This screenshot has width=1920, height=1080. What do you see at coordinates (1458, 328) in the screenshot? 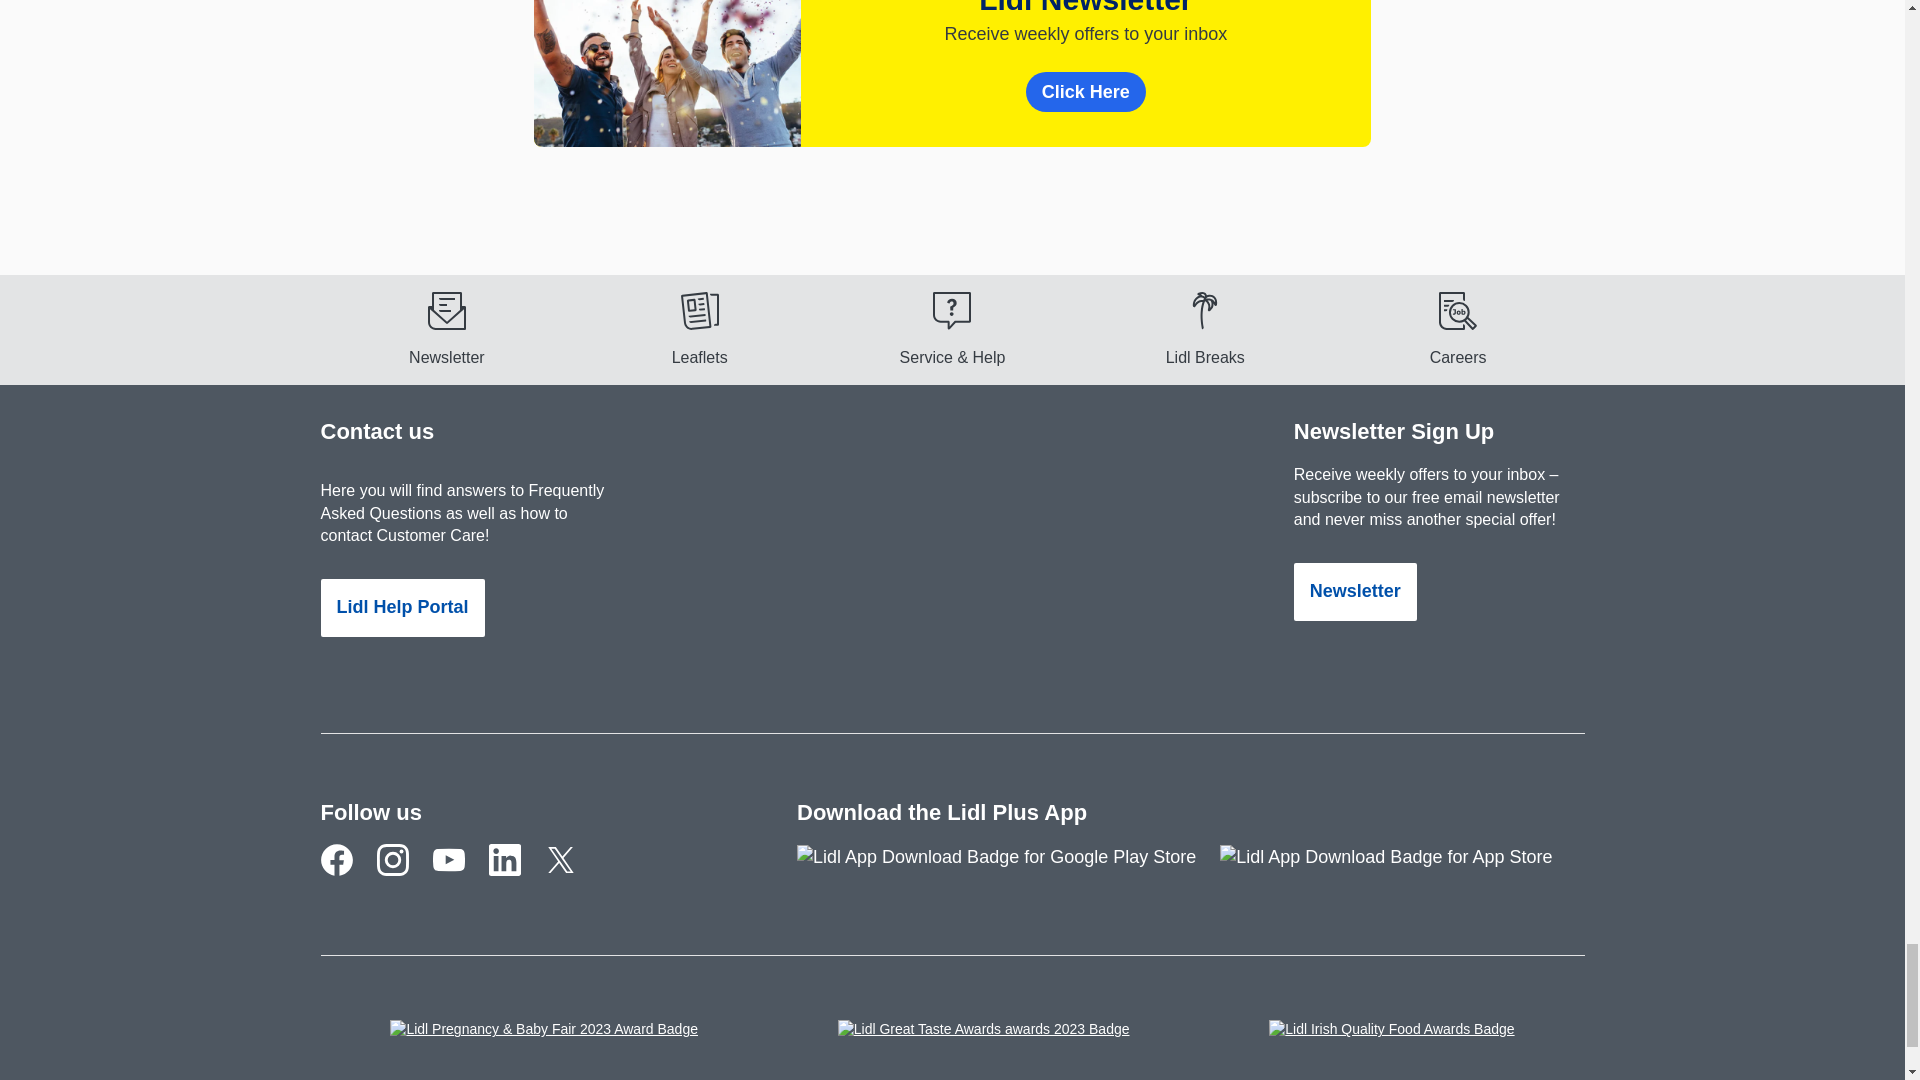
I see `Lidl as an employer, a great opportunity!` at bounding box center [1458, 328].